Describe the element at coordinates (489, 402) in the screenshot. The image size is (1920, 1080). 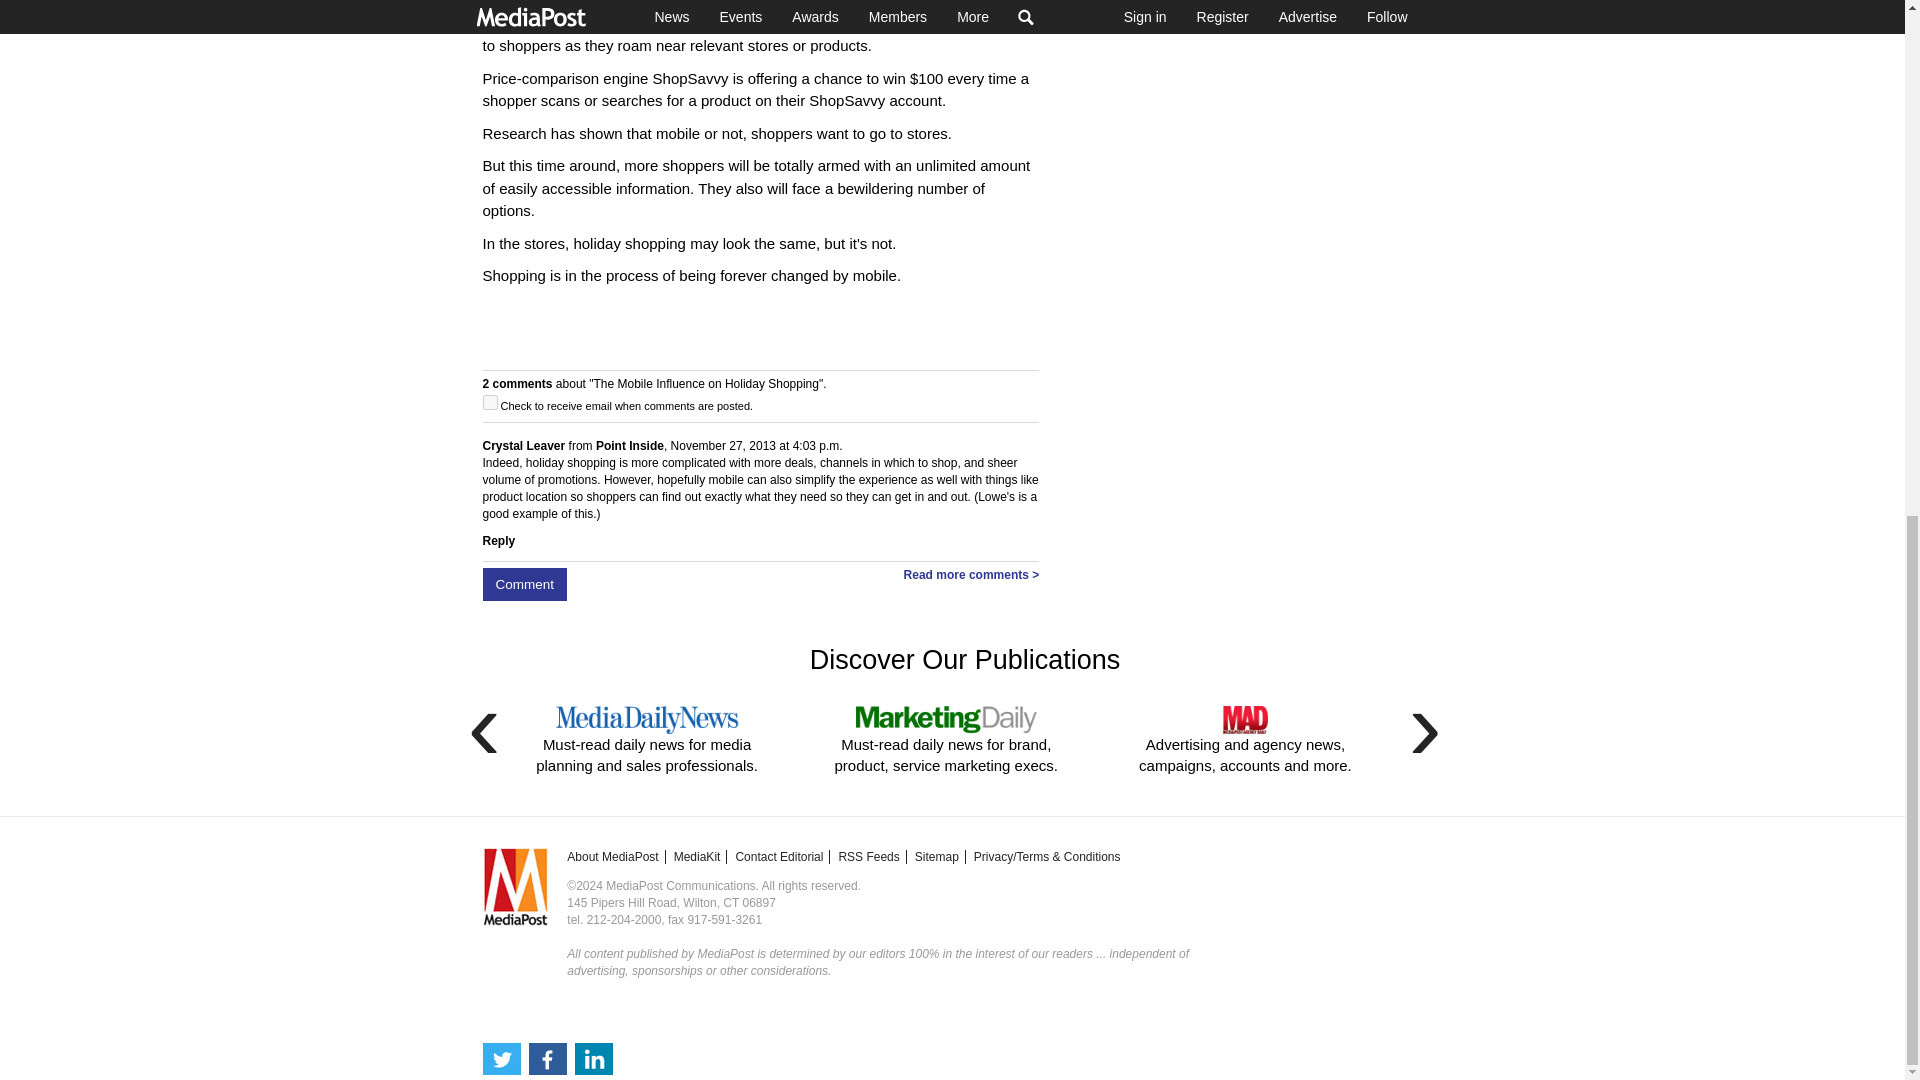
I see `on` at that location.